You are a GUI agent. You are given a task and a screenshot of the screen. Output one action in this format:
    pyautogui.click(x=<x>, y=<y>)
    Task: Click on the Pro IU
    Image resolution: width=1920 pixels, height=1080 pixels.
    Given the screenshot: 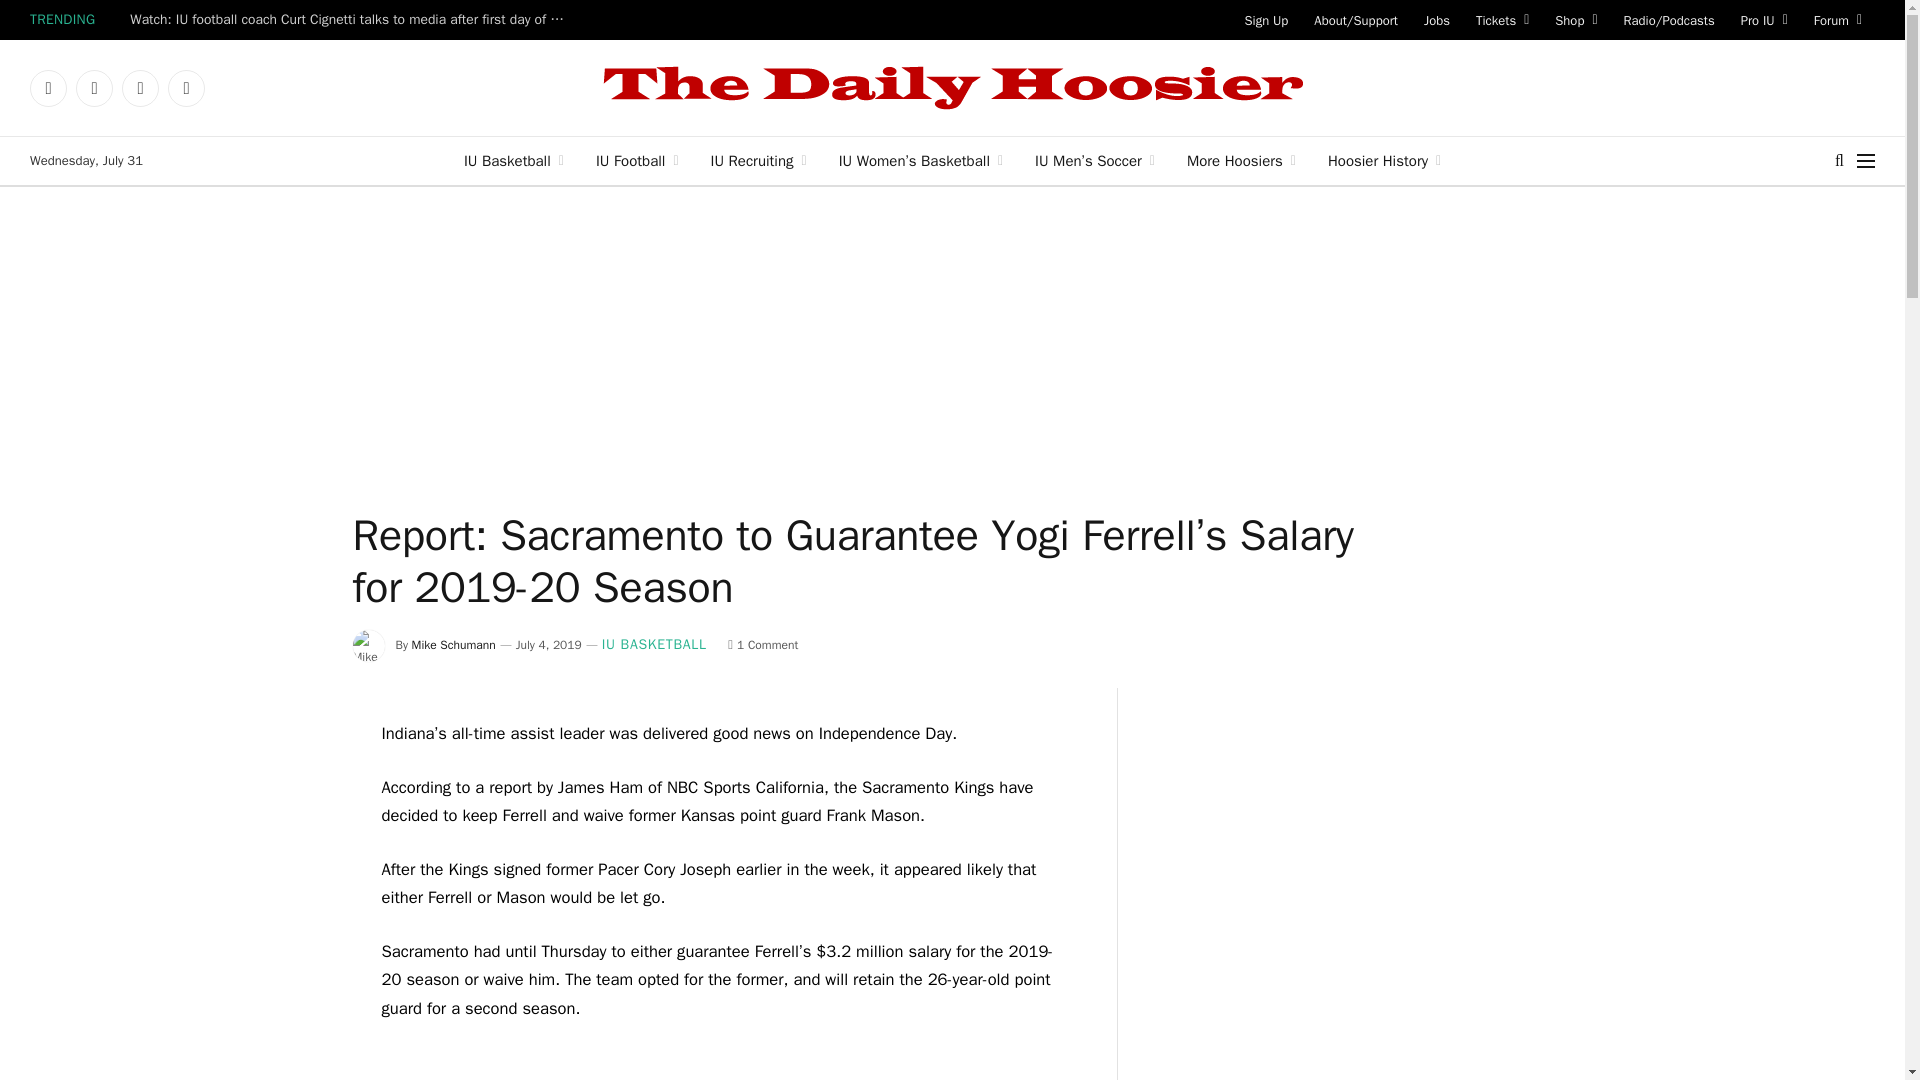 What is the action you would take?
    pyautogui.click(x=1764, y=20)
    